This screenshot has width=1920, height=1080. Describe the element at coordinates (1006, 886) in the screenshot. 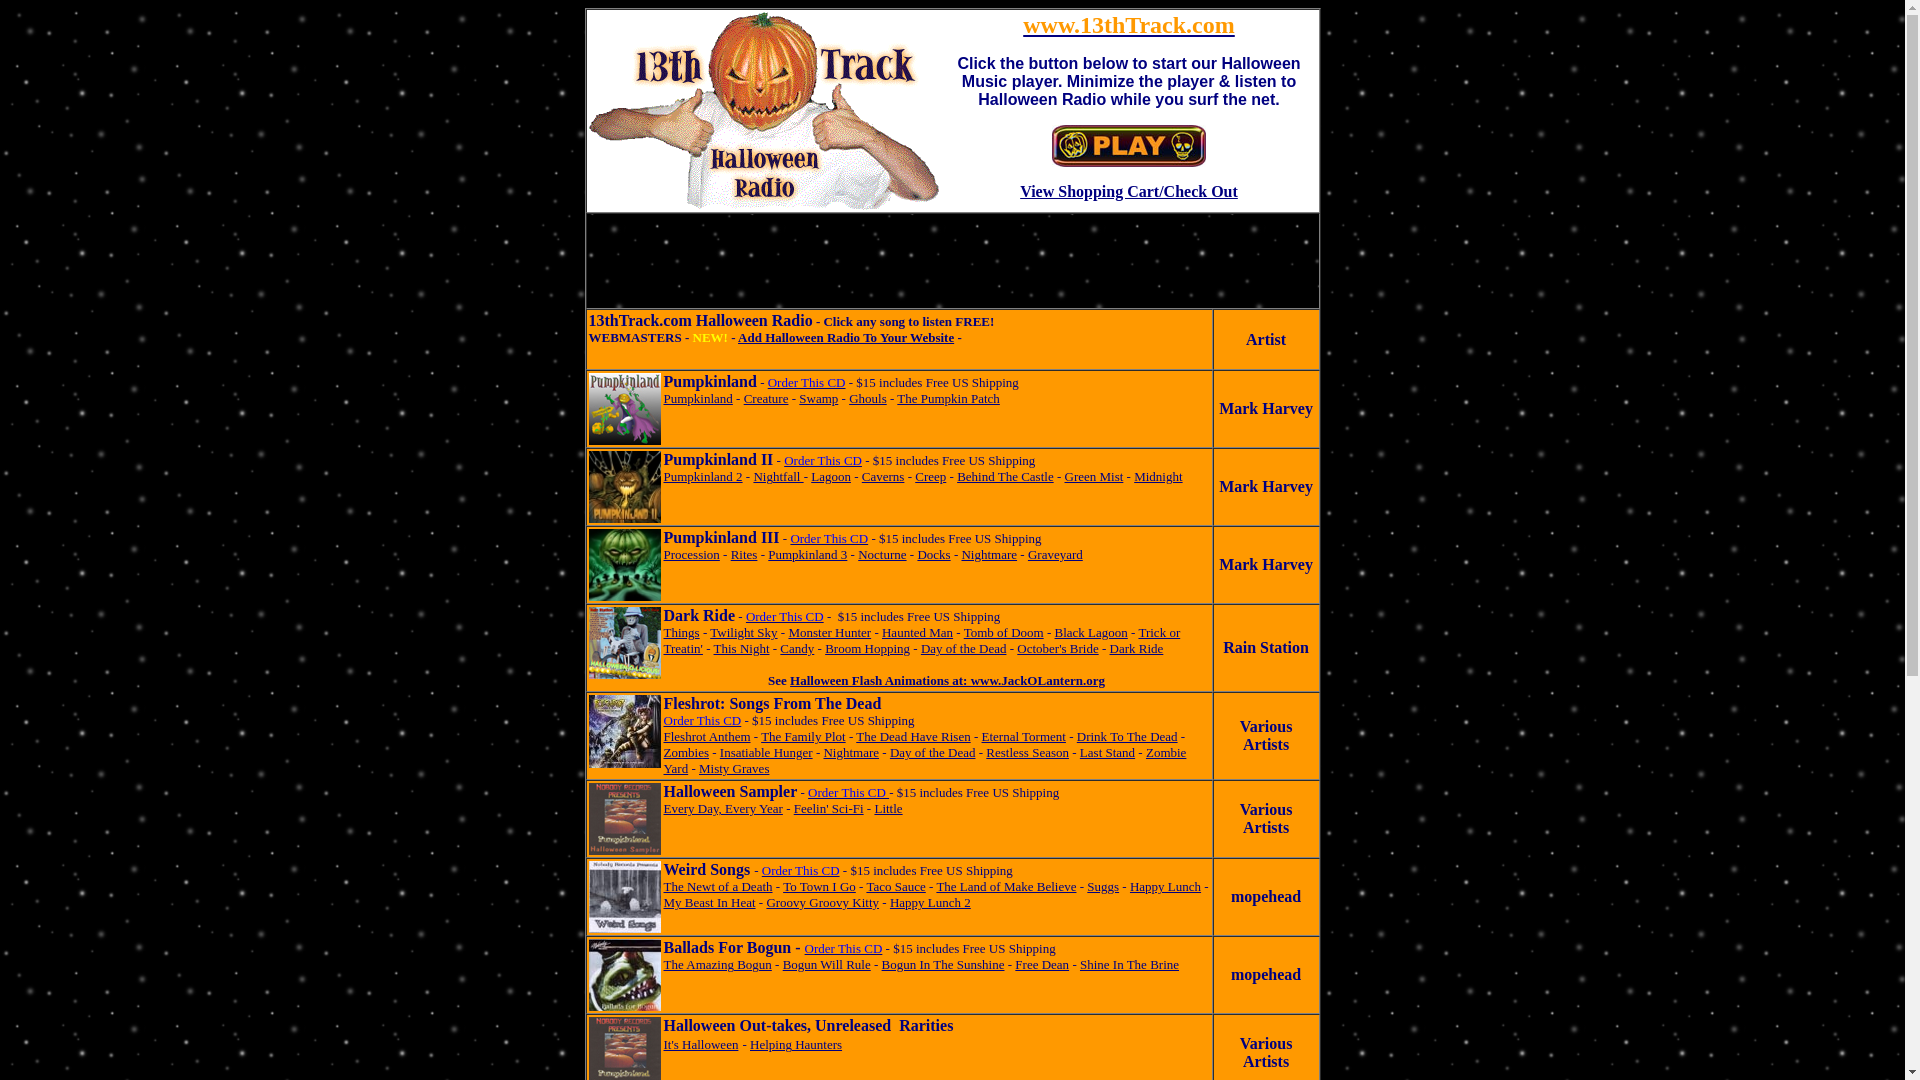

I see `The Land of Make Believe` at that location.